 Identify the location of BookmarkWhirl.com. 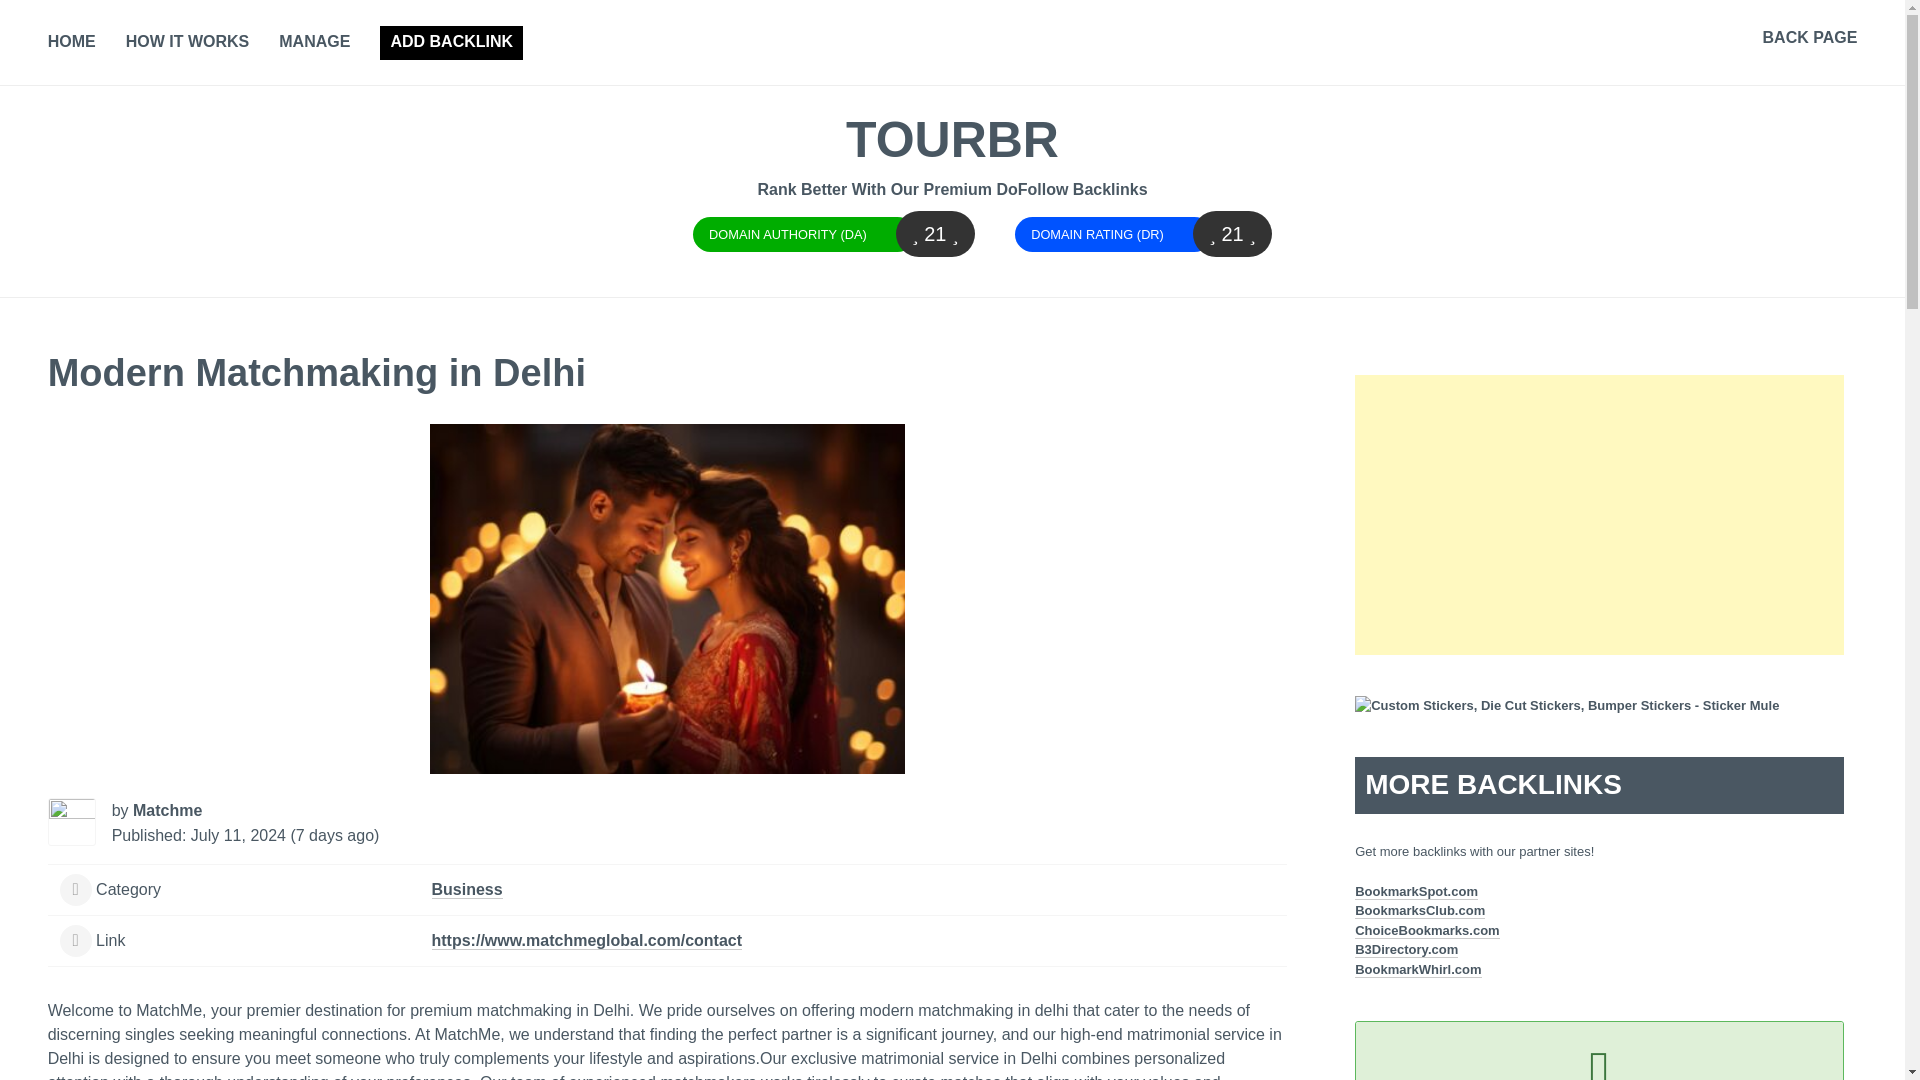
(1418, 970).